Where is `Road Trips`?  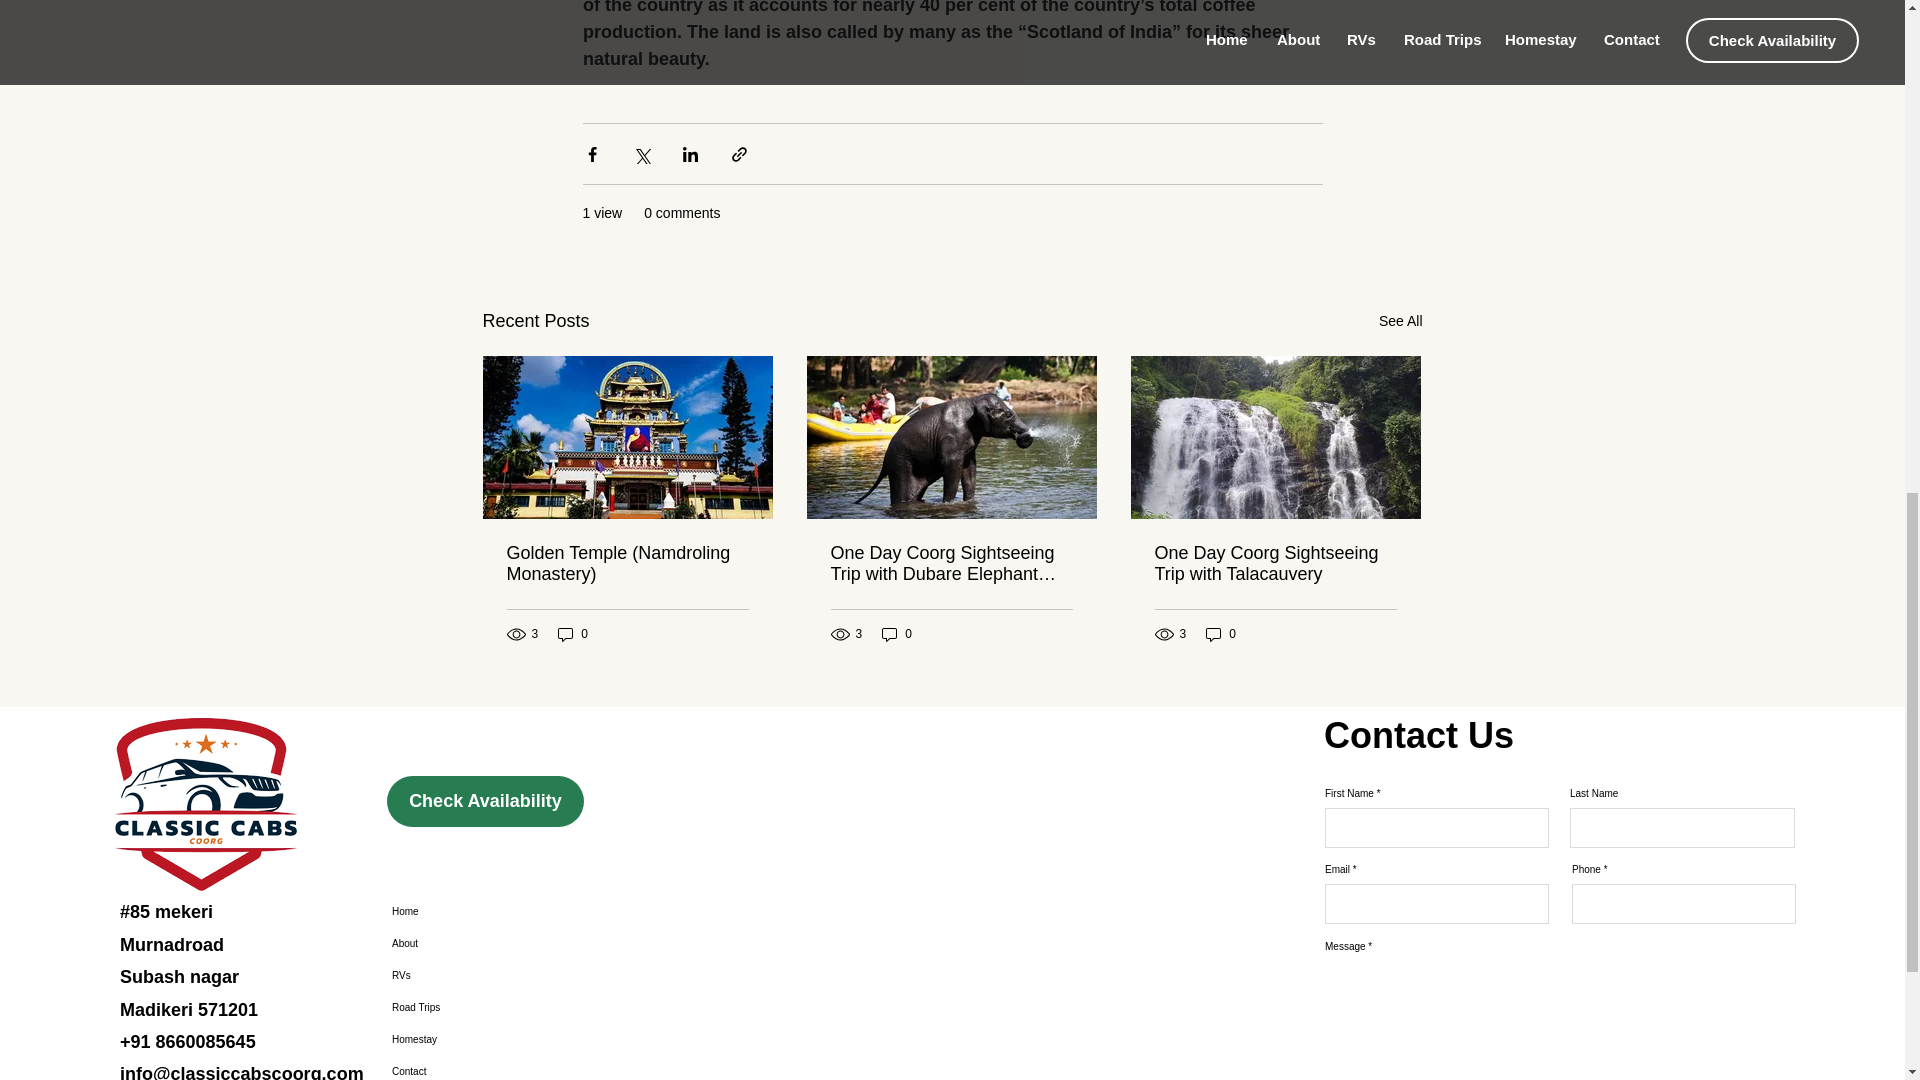
Road Trips is located at coordinates (482, 1008).